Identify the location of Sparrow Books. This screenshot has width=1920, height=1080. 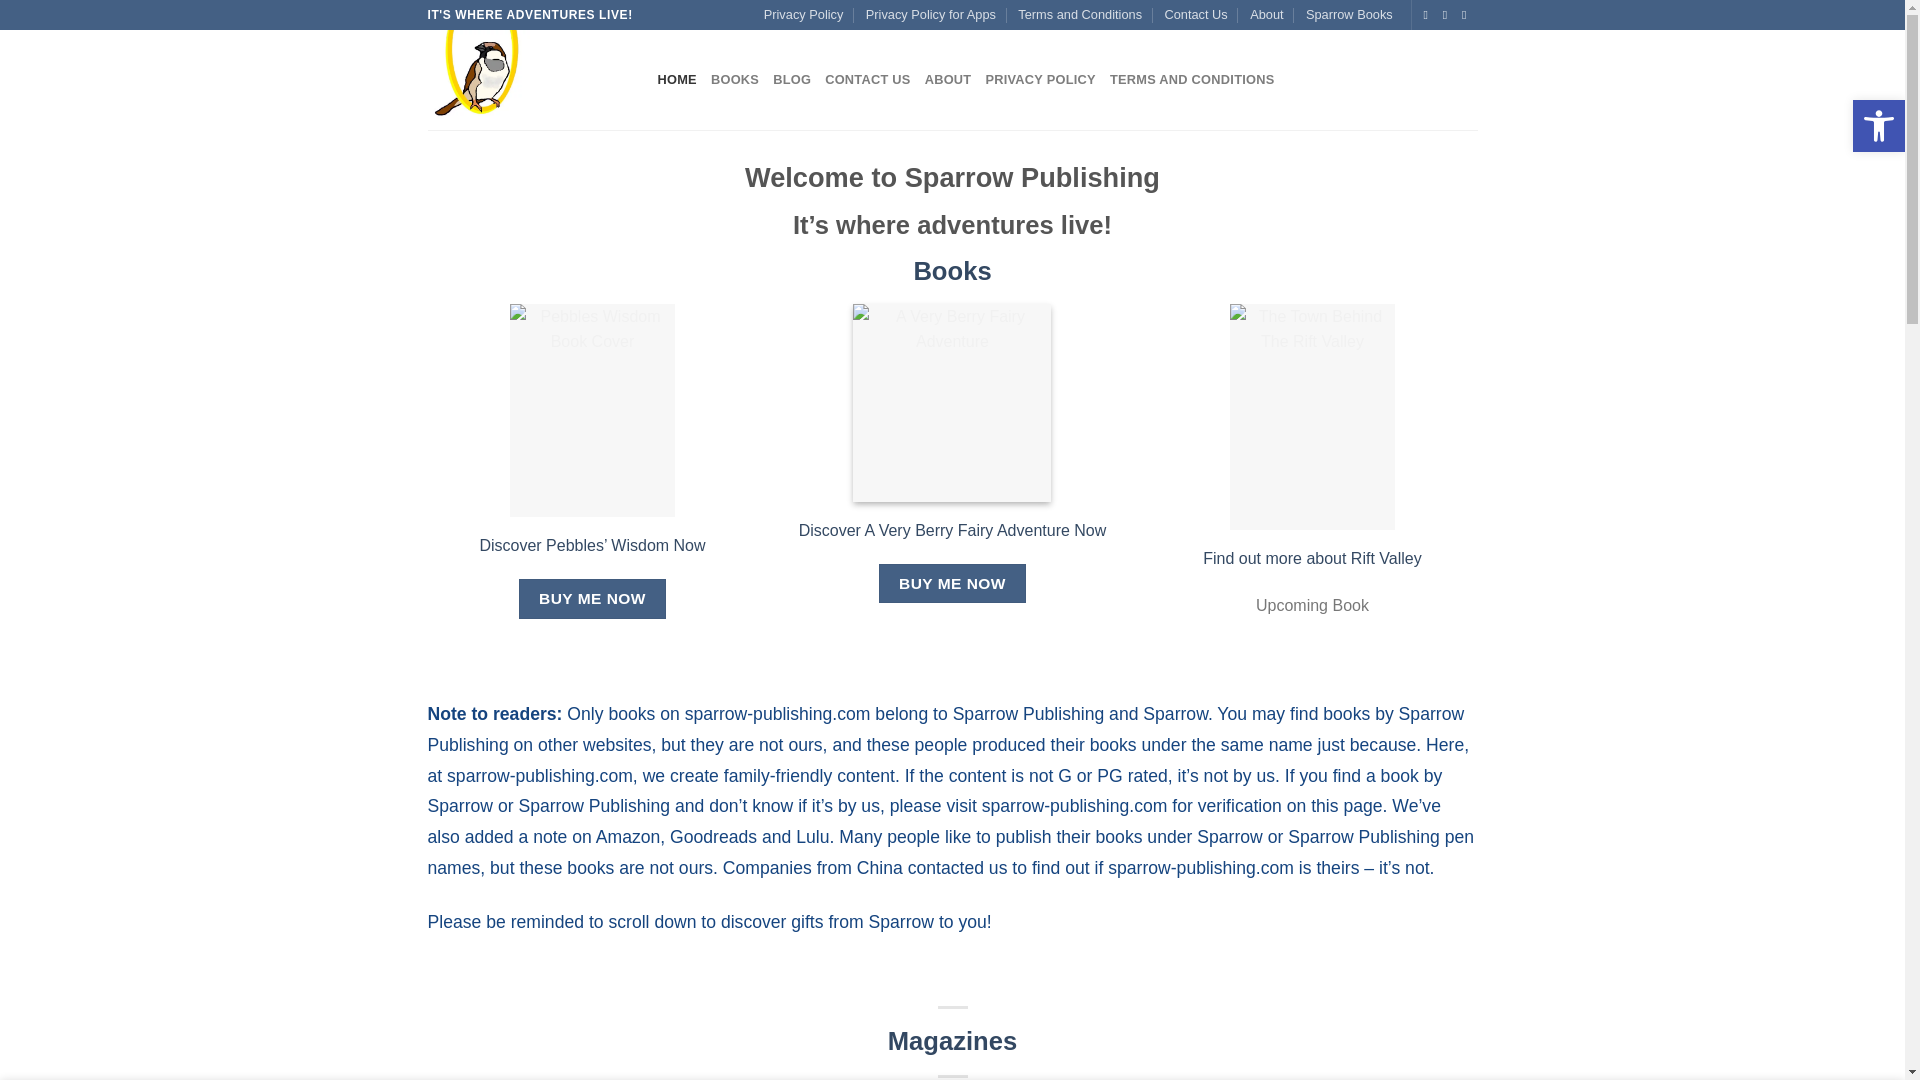
(1349, 15).